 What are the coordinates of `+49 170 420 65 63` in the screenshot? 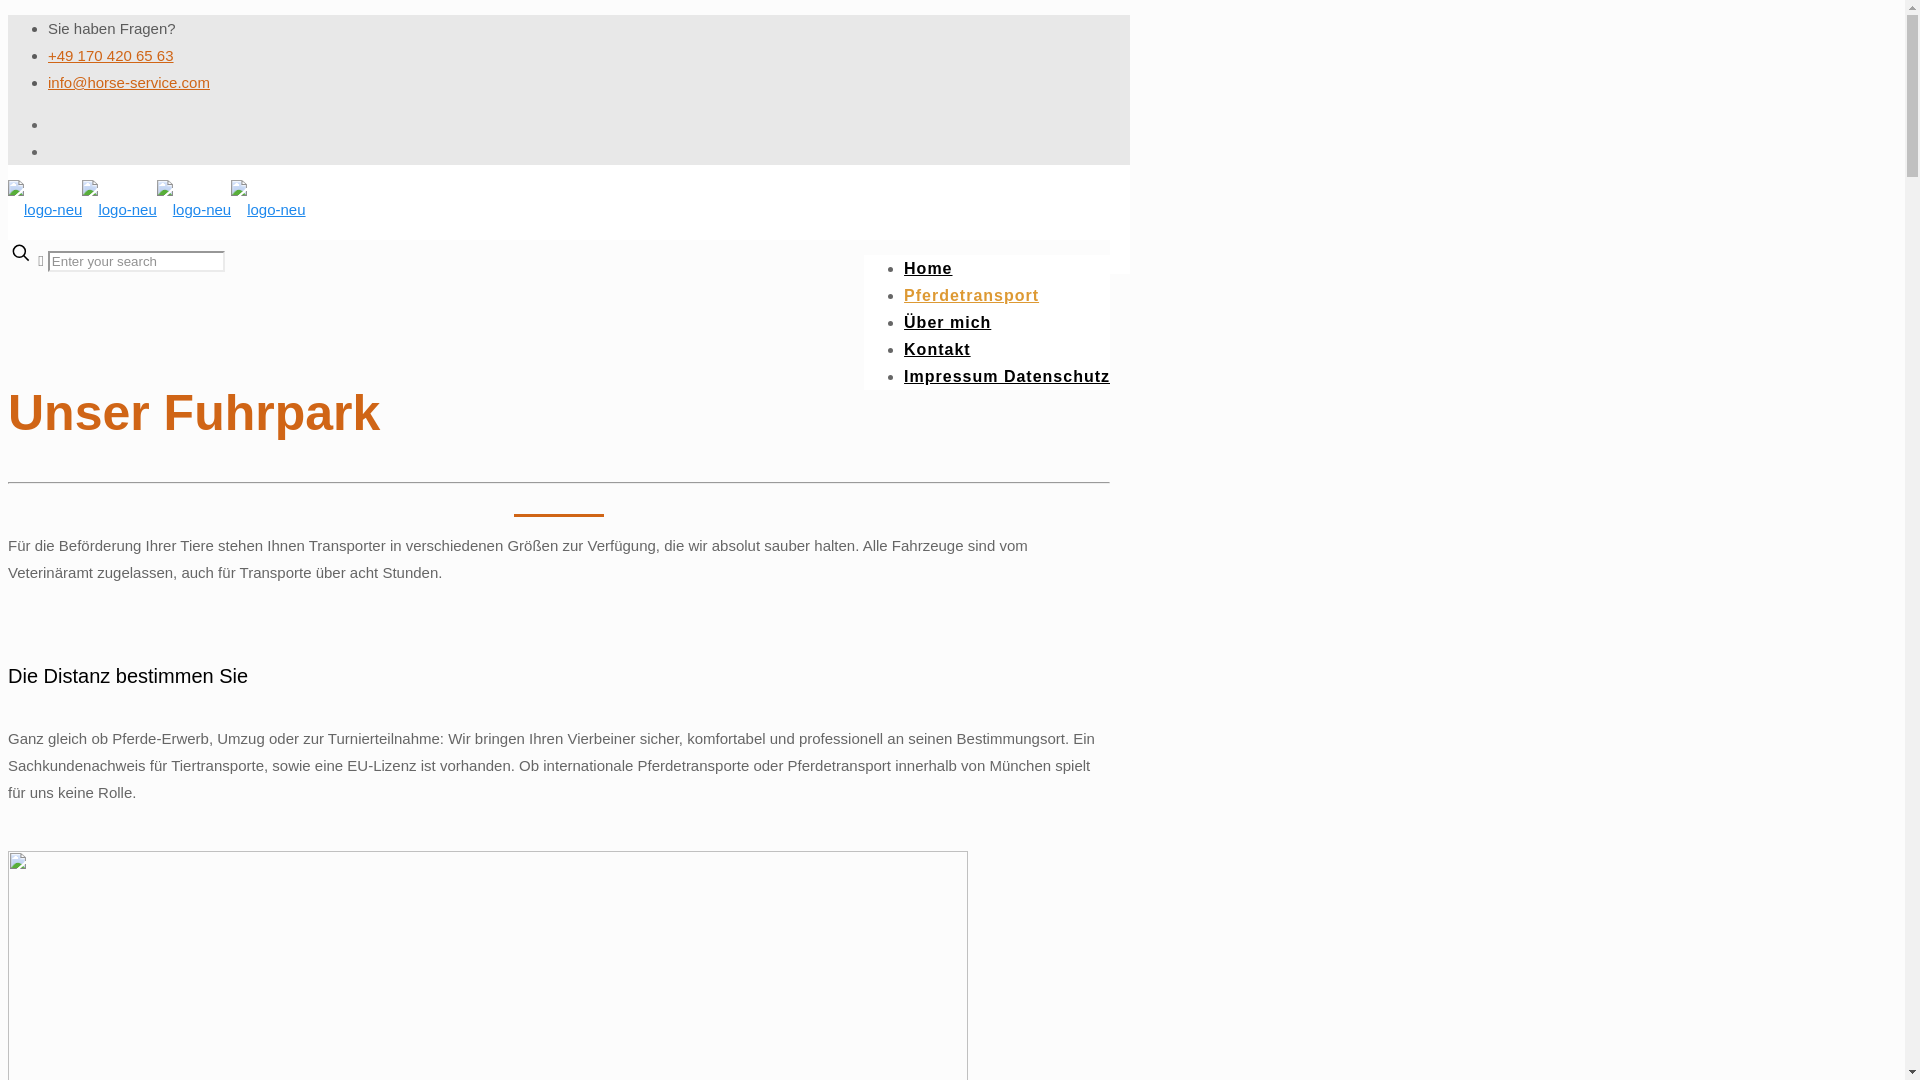 It's located at (111, 56).